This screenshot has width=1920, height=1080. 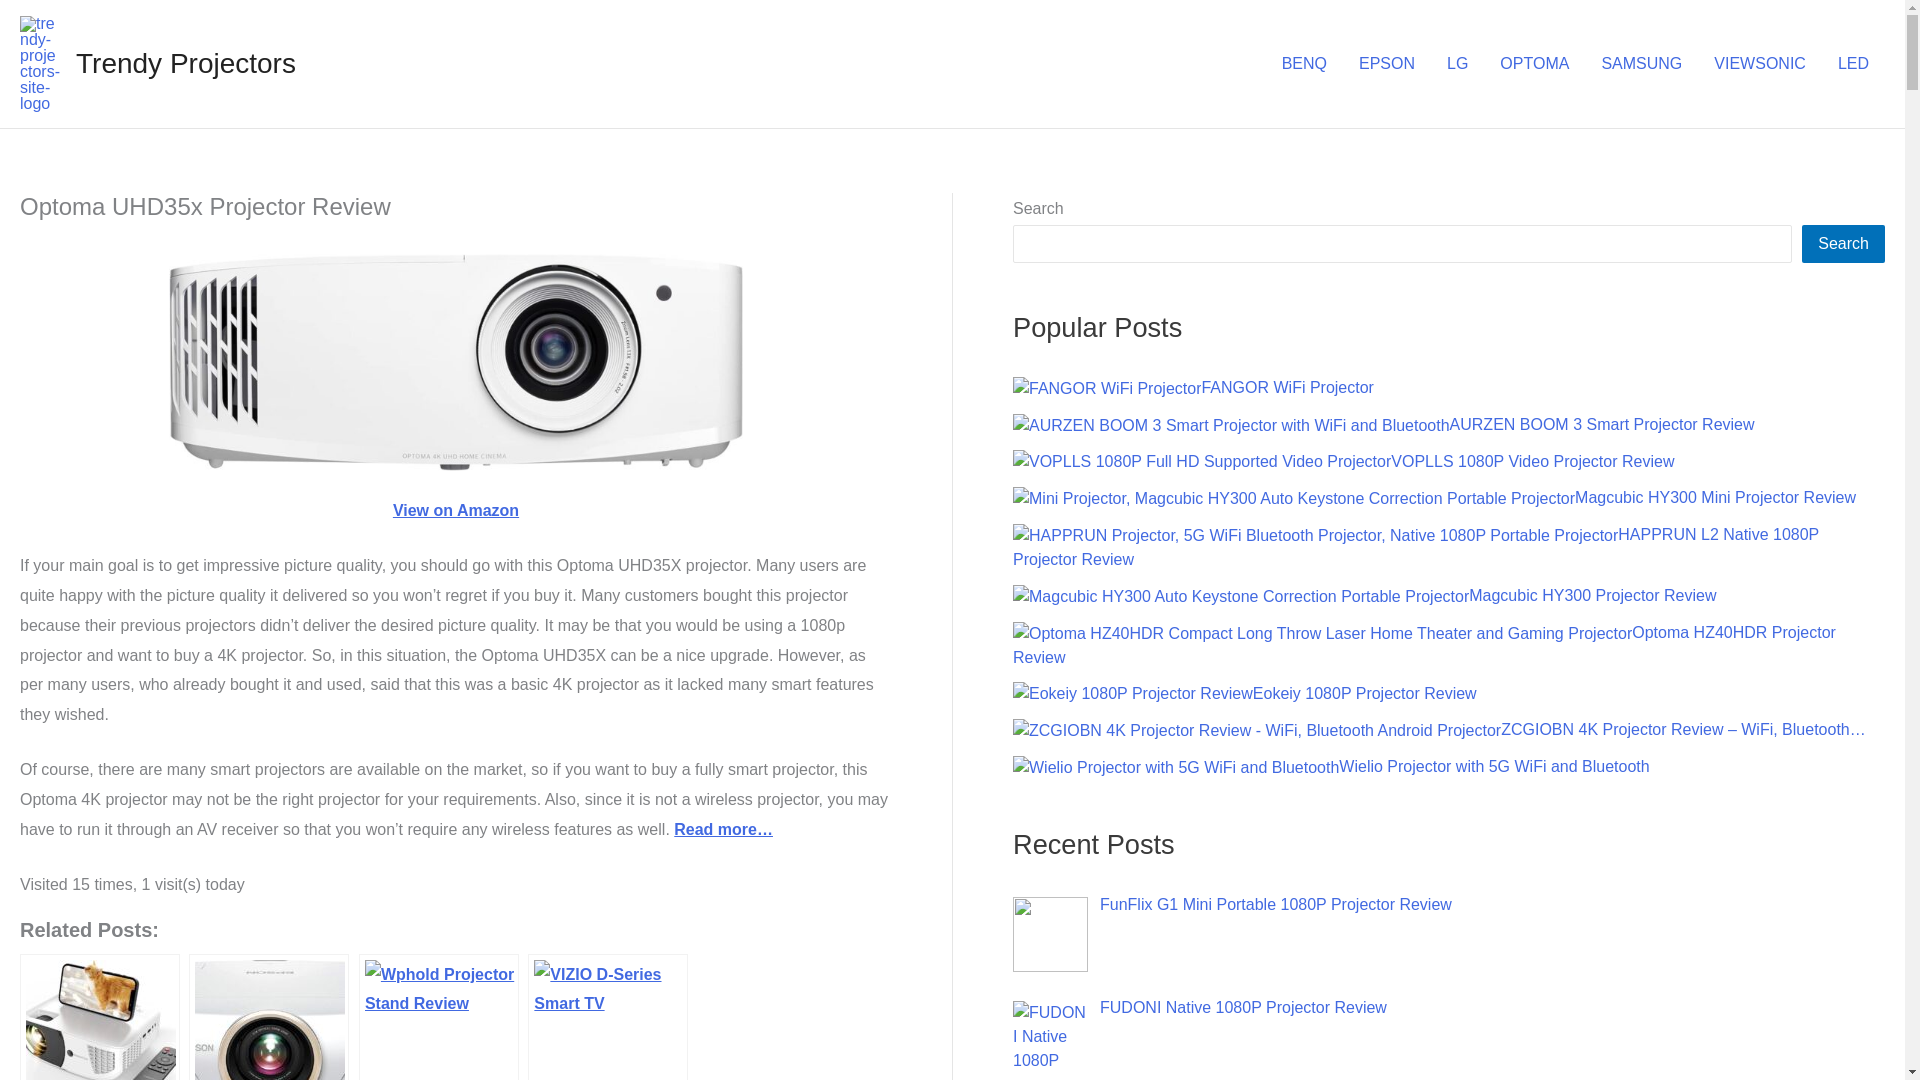 What do you see at coordinates (1107, 388) in the screenshot?
I see `FANGOR WiFi Projector` at bounding box center [1107, 388].